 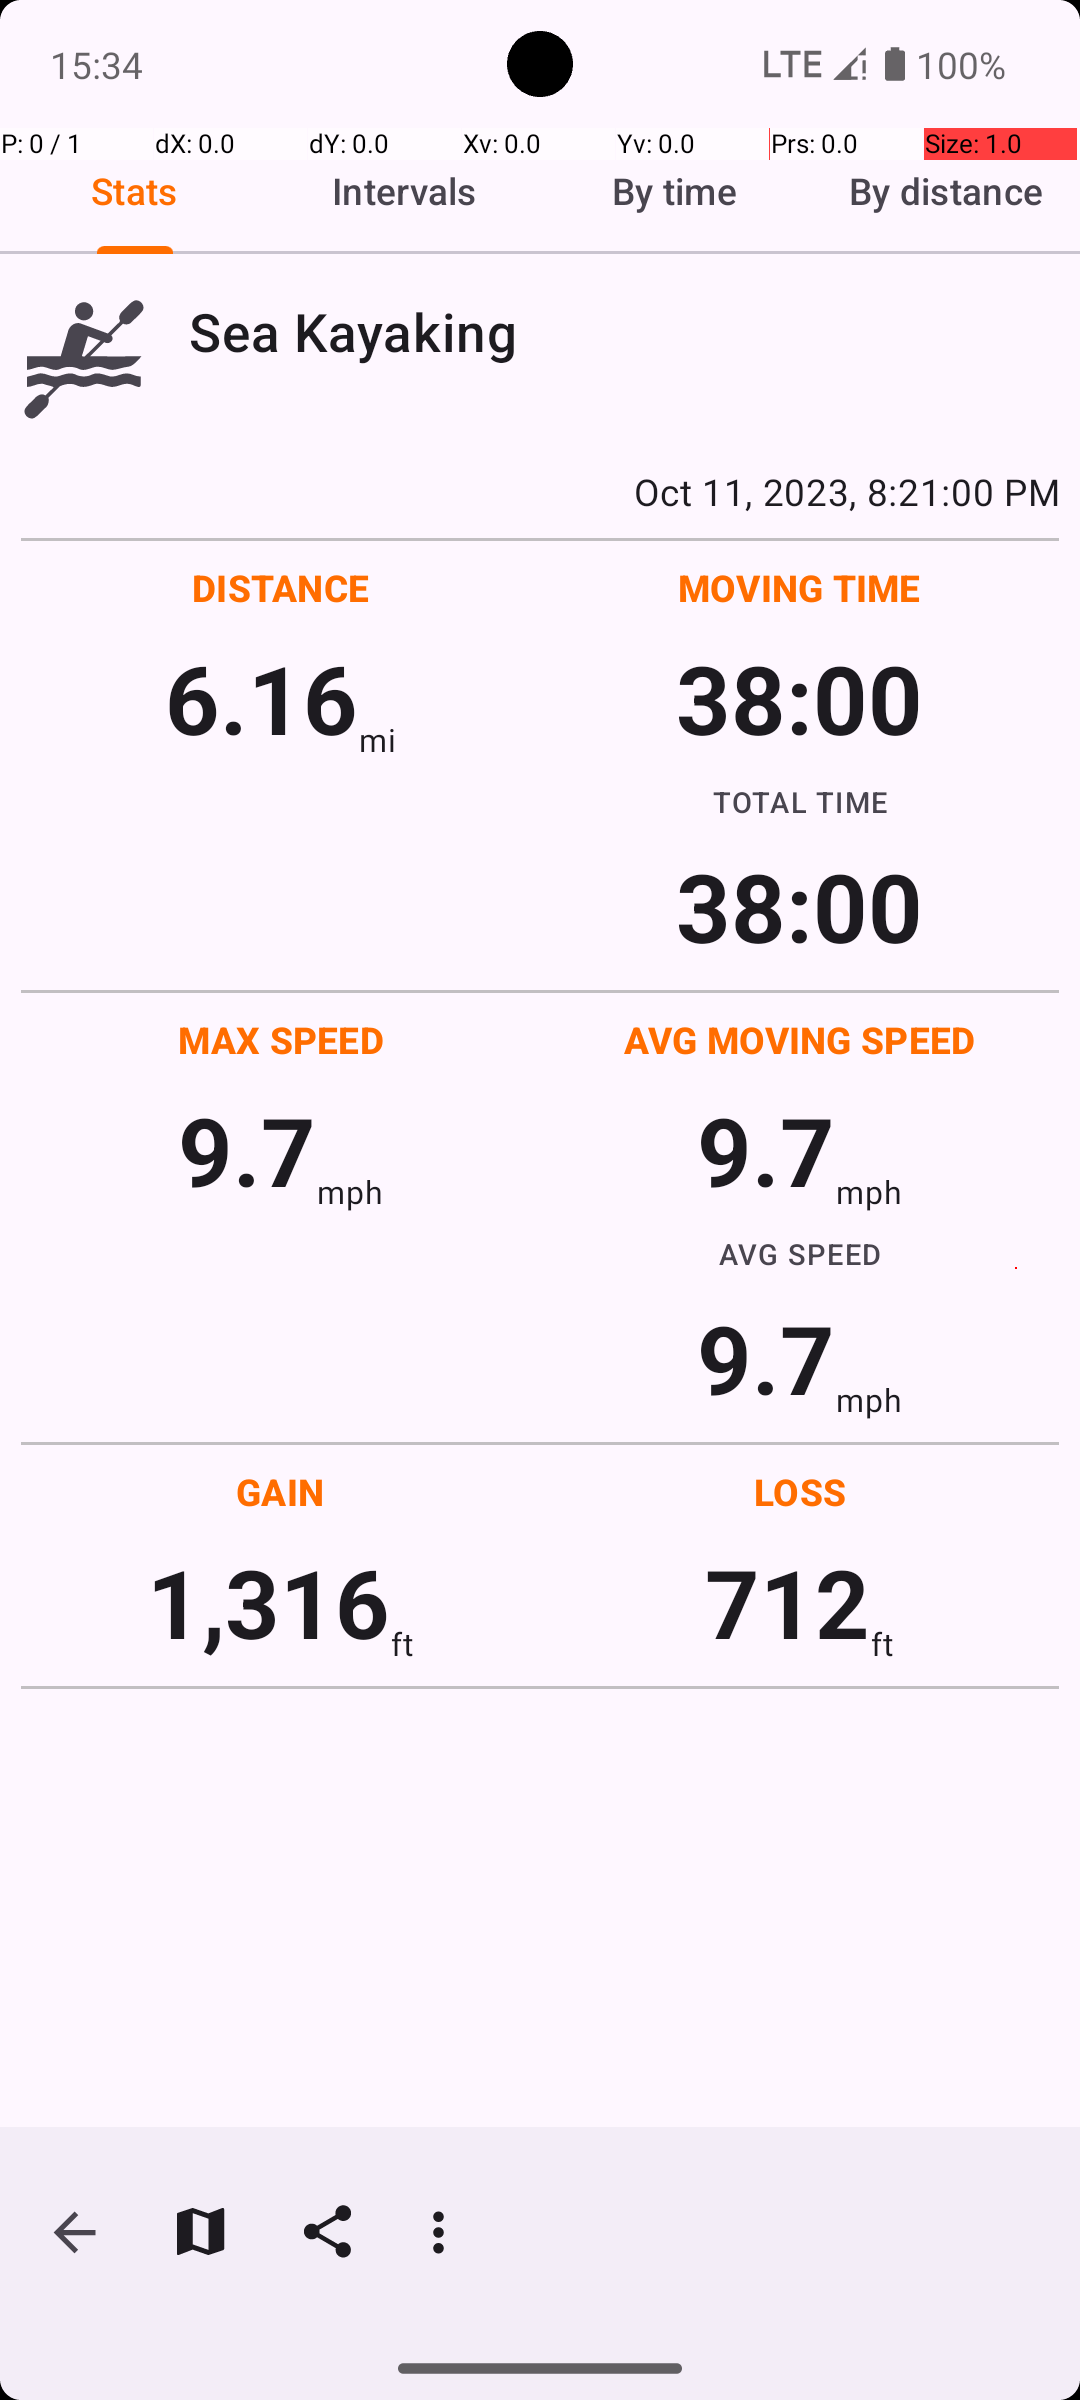 I want to click on 9.7, so click(x=247, y=1150).